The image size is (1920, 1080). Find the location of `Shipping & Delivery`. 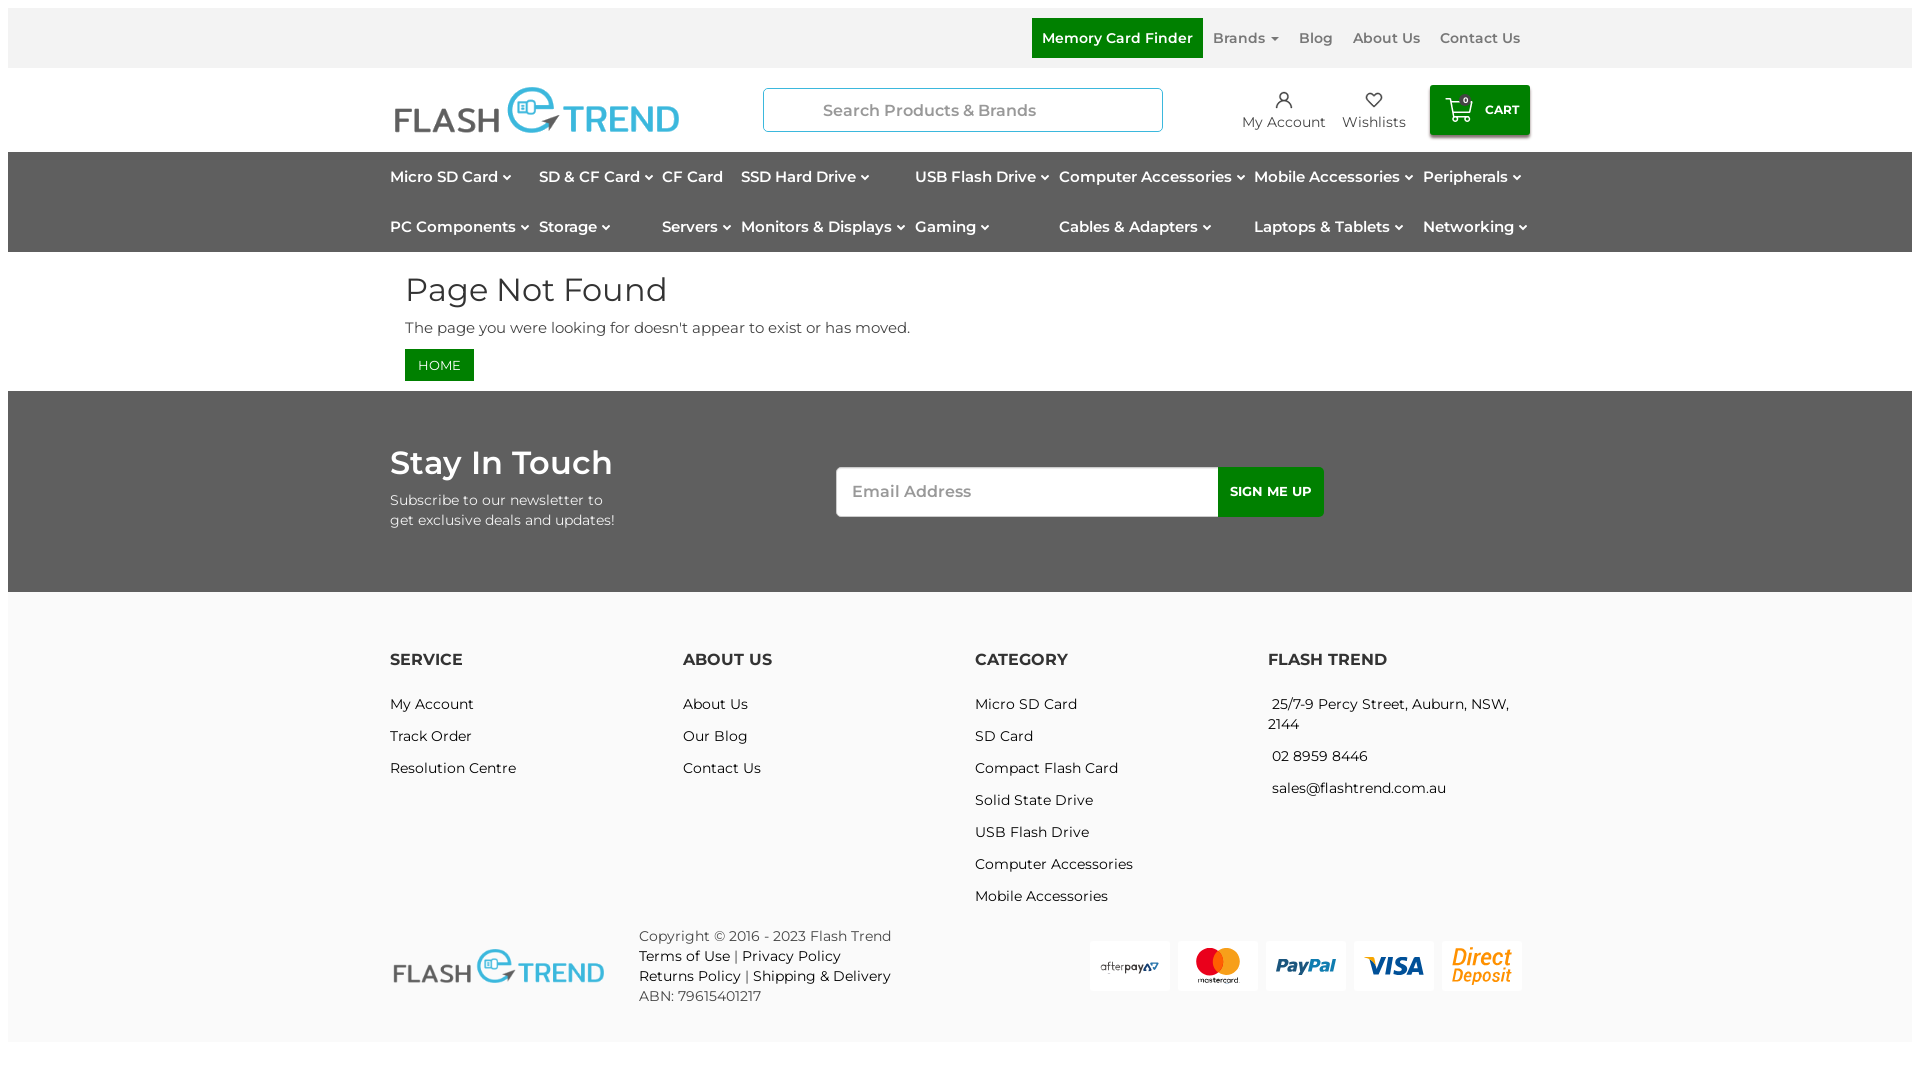

Shipping & Delivery is located at coordinates (822, 976).